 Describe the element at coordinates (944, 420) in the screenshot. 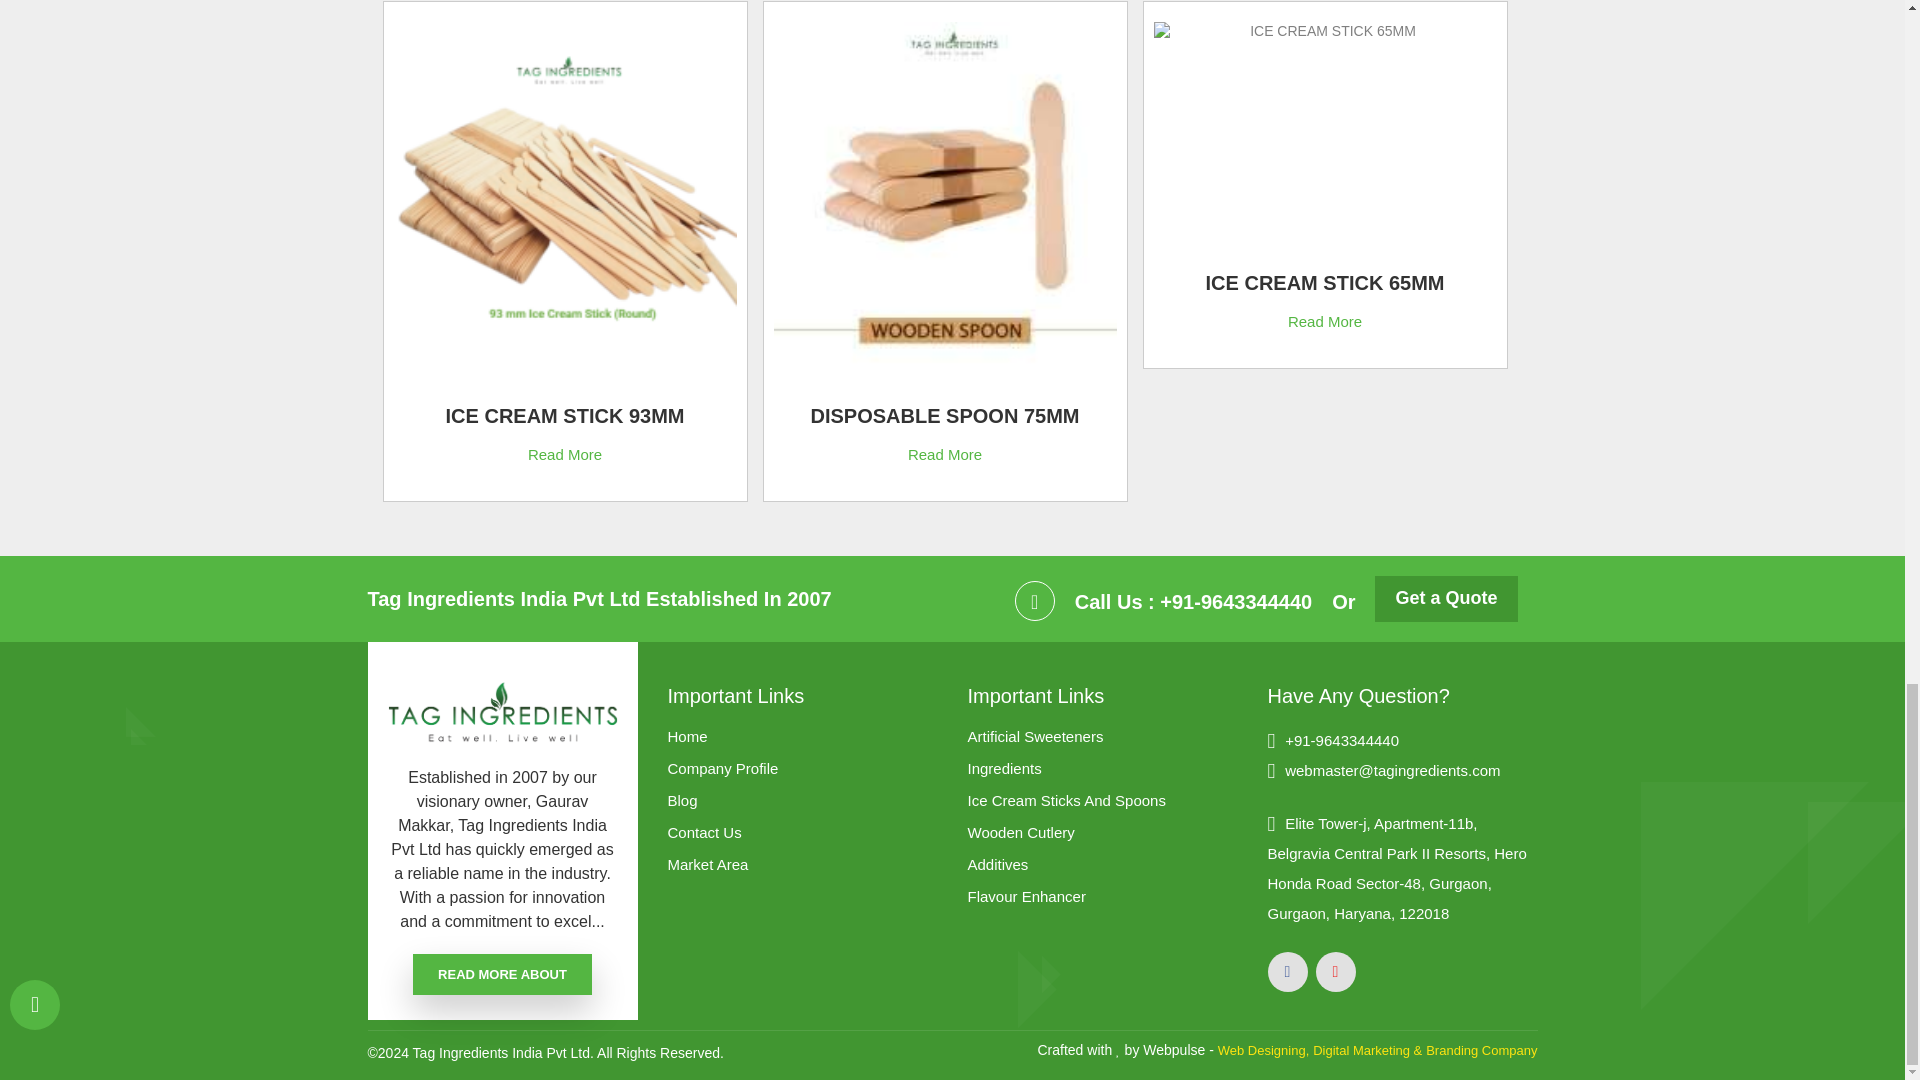

I see `DISPOSABLE SPOON 75MM` at that location.